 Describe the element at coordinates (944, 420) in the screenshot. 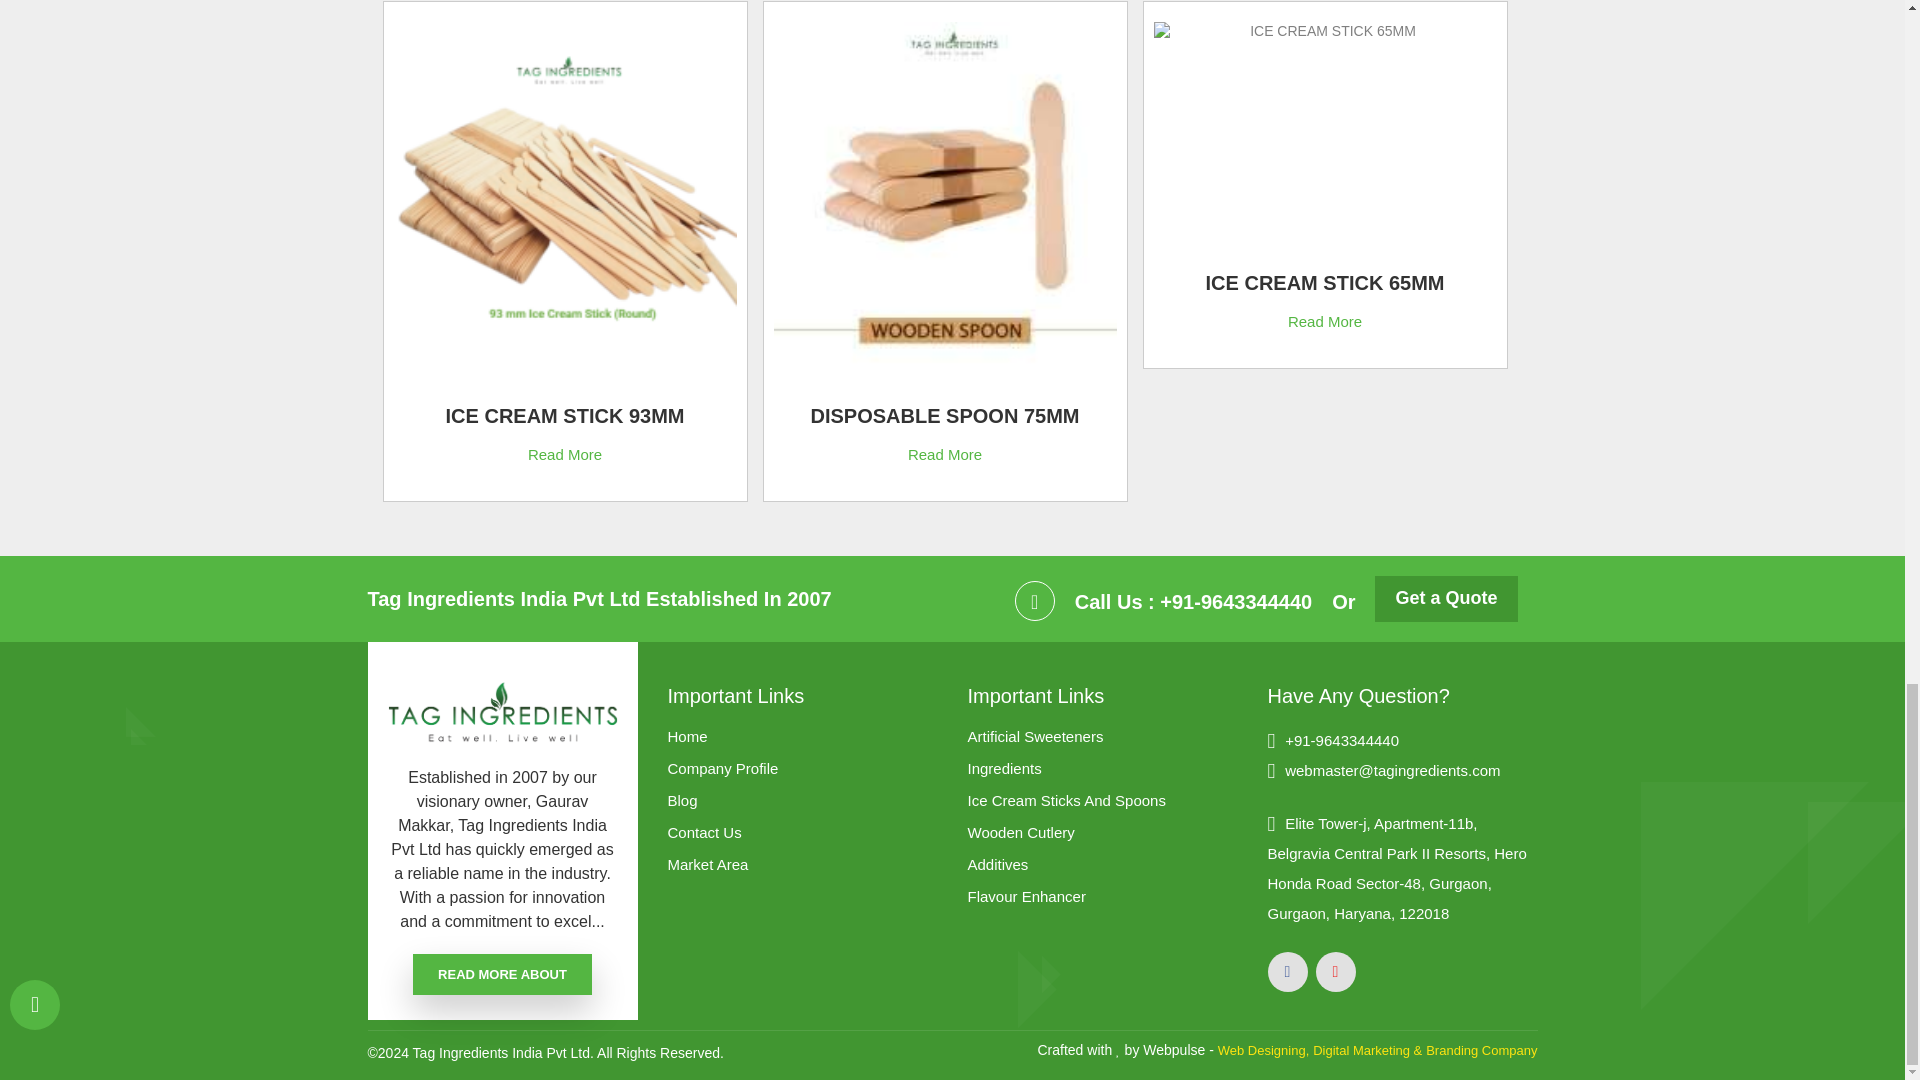

I see `DISPOSABLE SPOON 75MM` at that location.